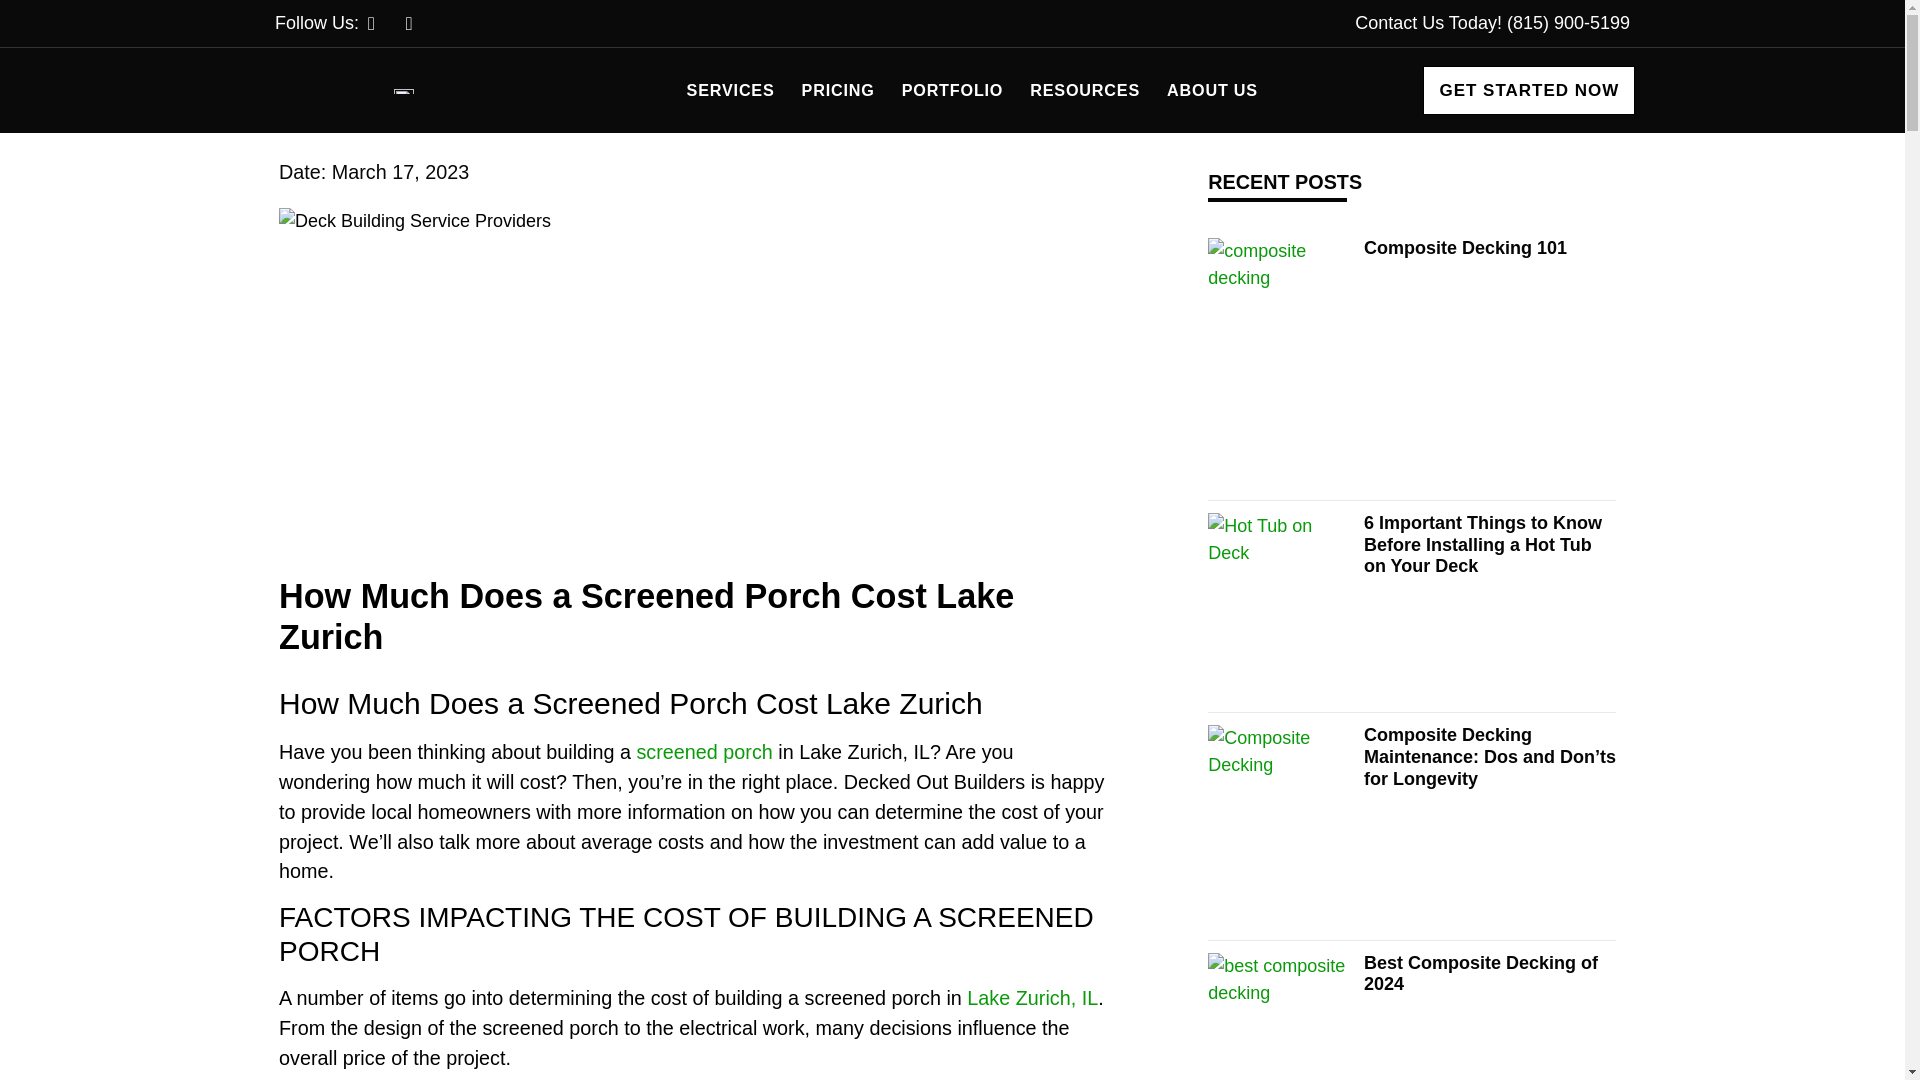  Describe the element at coordinates (952, 90) in the screenshot. I see `PORTFOLIO` at that location.